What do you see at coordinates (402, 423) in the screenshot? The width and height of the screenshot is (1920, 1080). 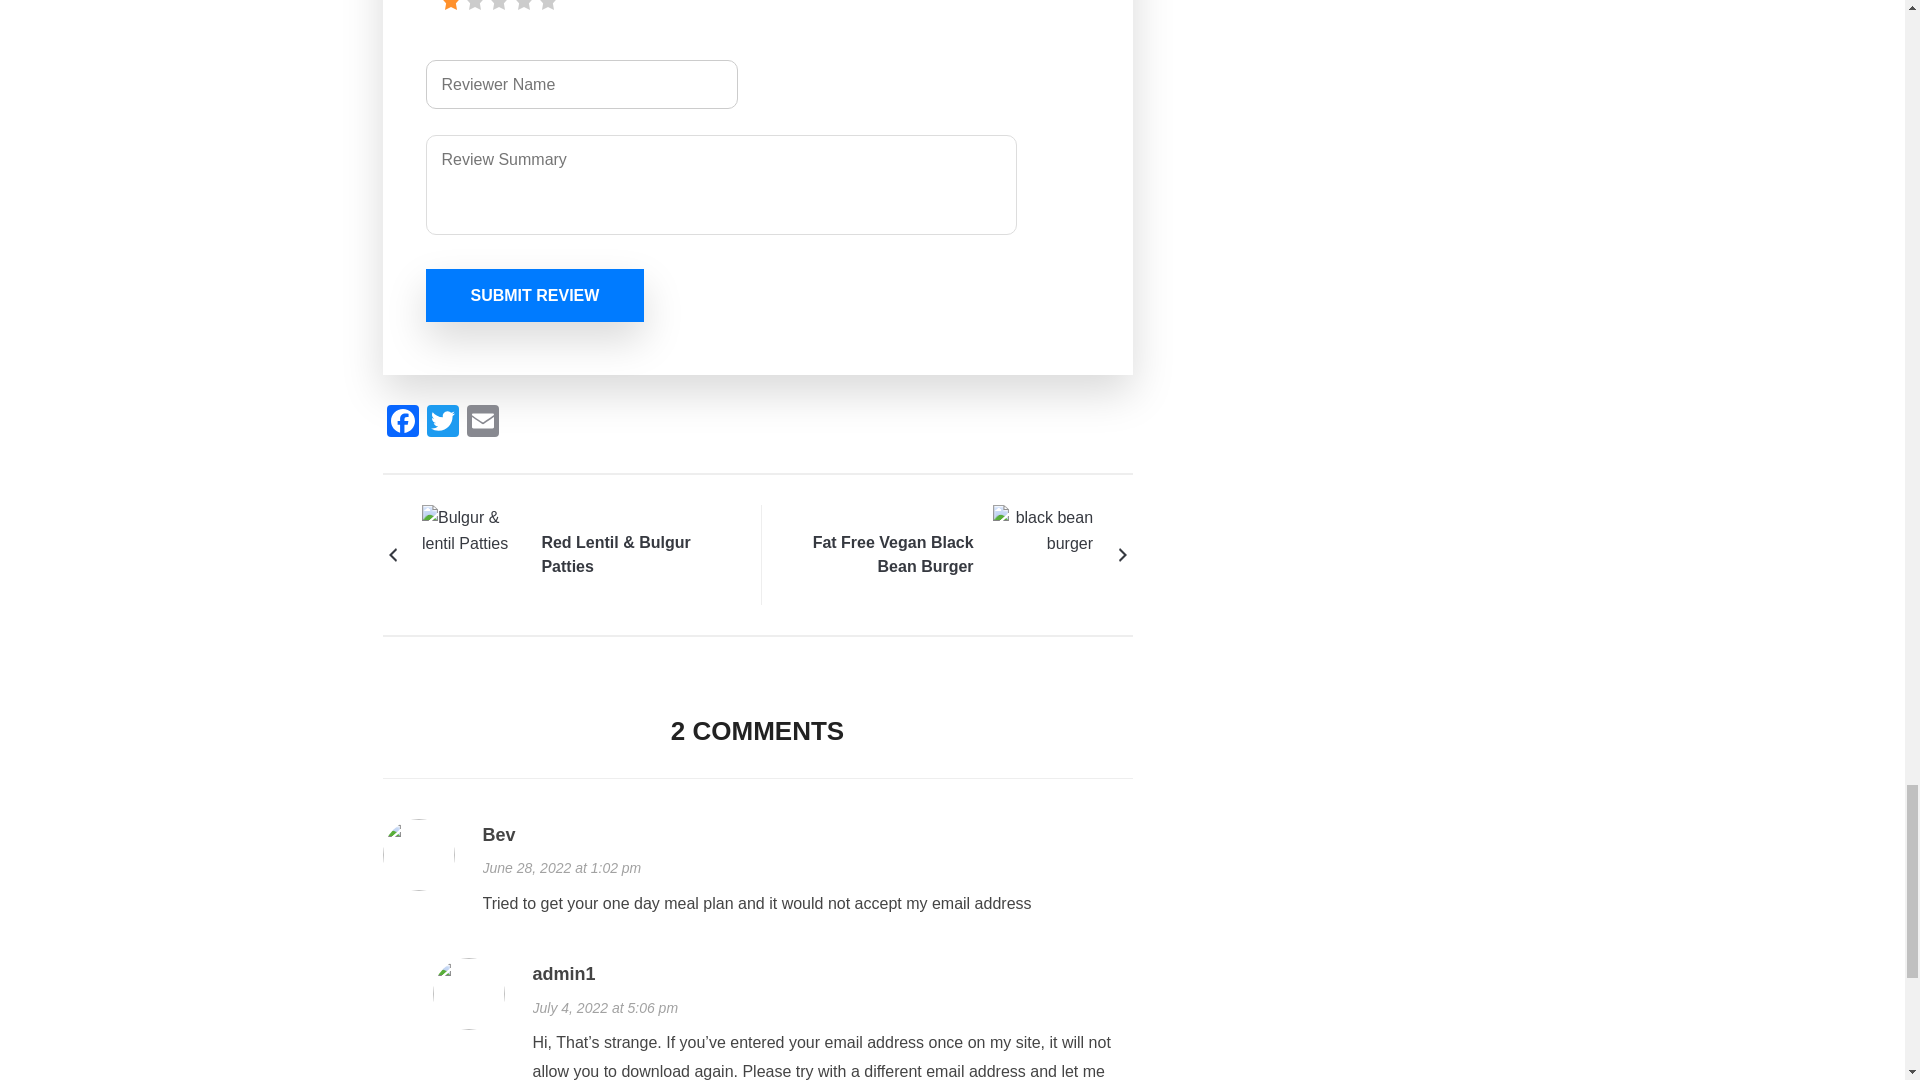 I see `Facebook` at bounding box center [402, 423].